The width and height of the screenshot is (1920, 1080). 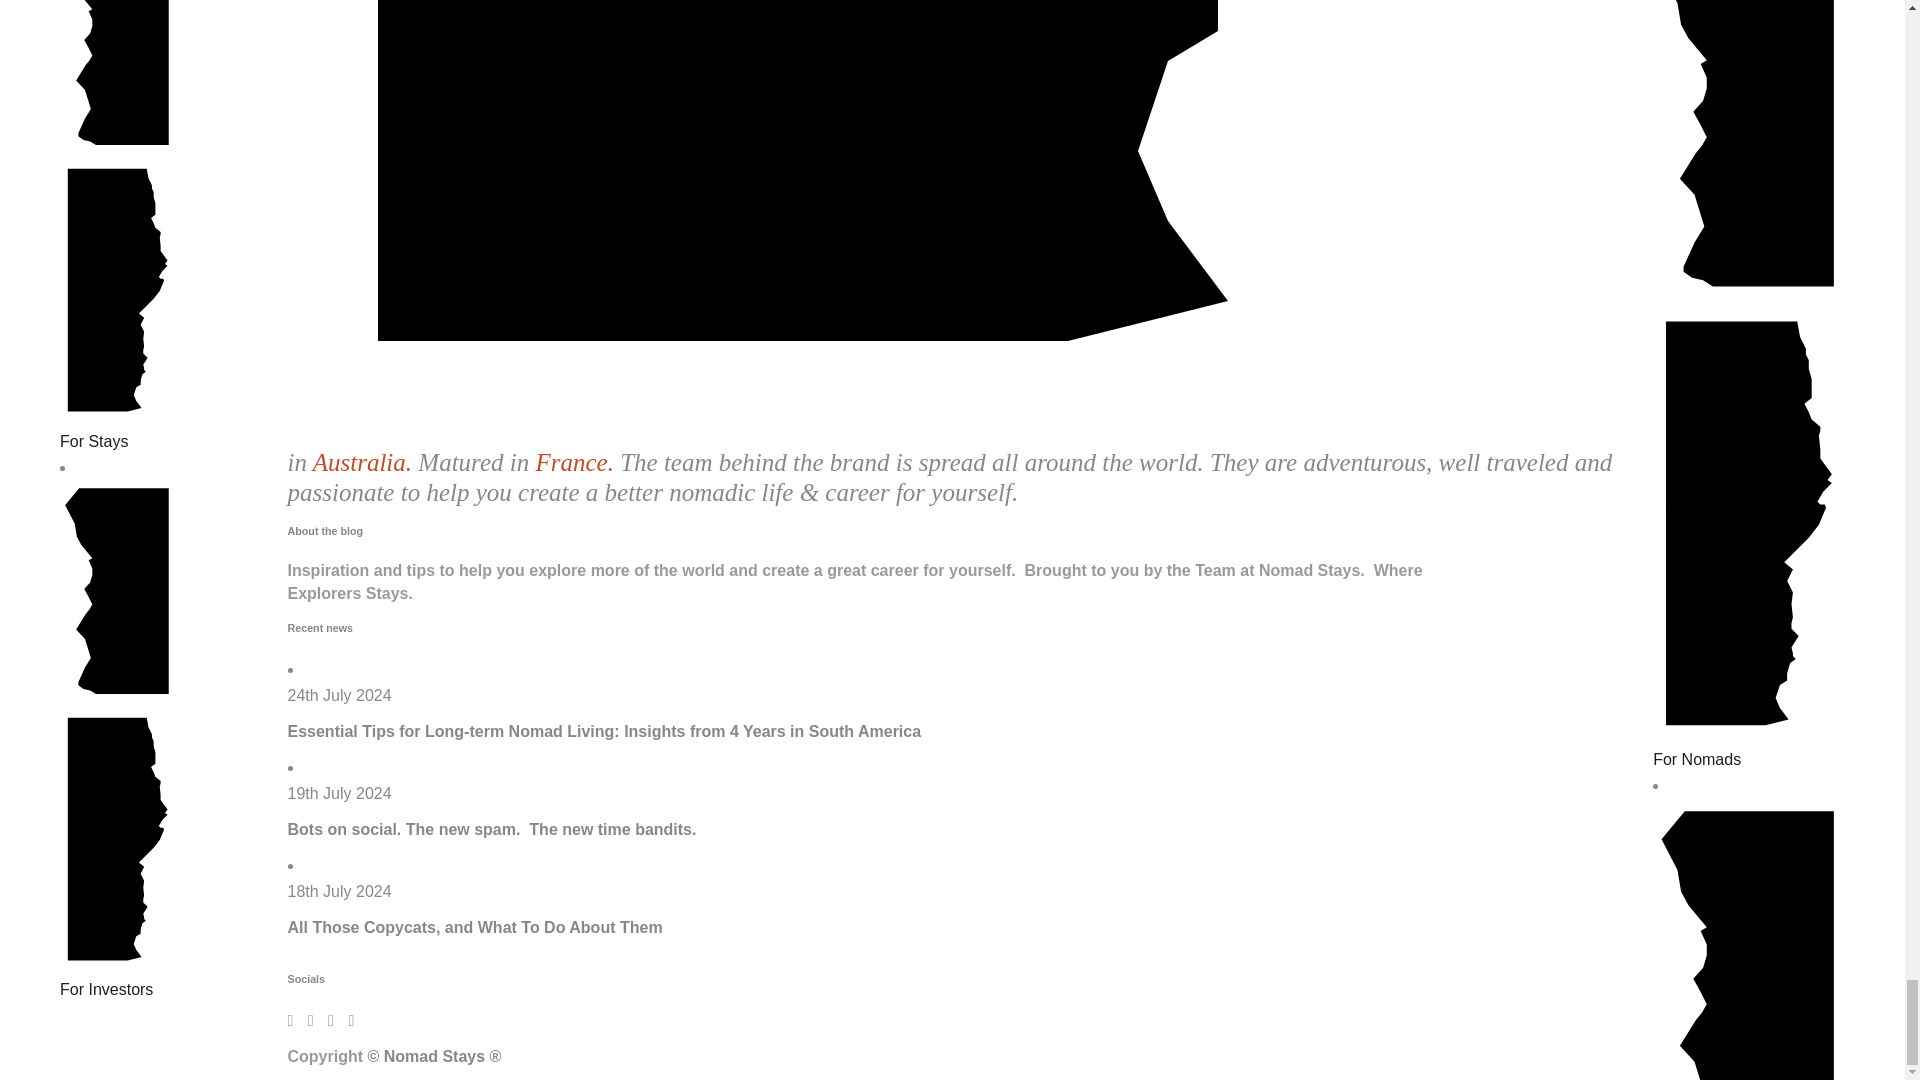 I want to click on 19th July 2024, so click(x=340, y=794).